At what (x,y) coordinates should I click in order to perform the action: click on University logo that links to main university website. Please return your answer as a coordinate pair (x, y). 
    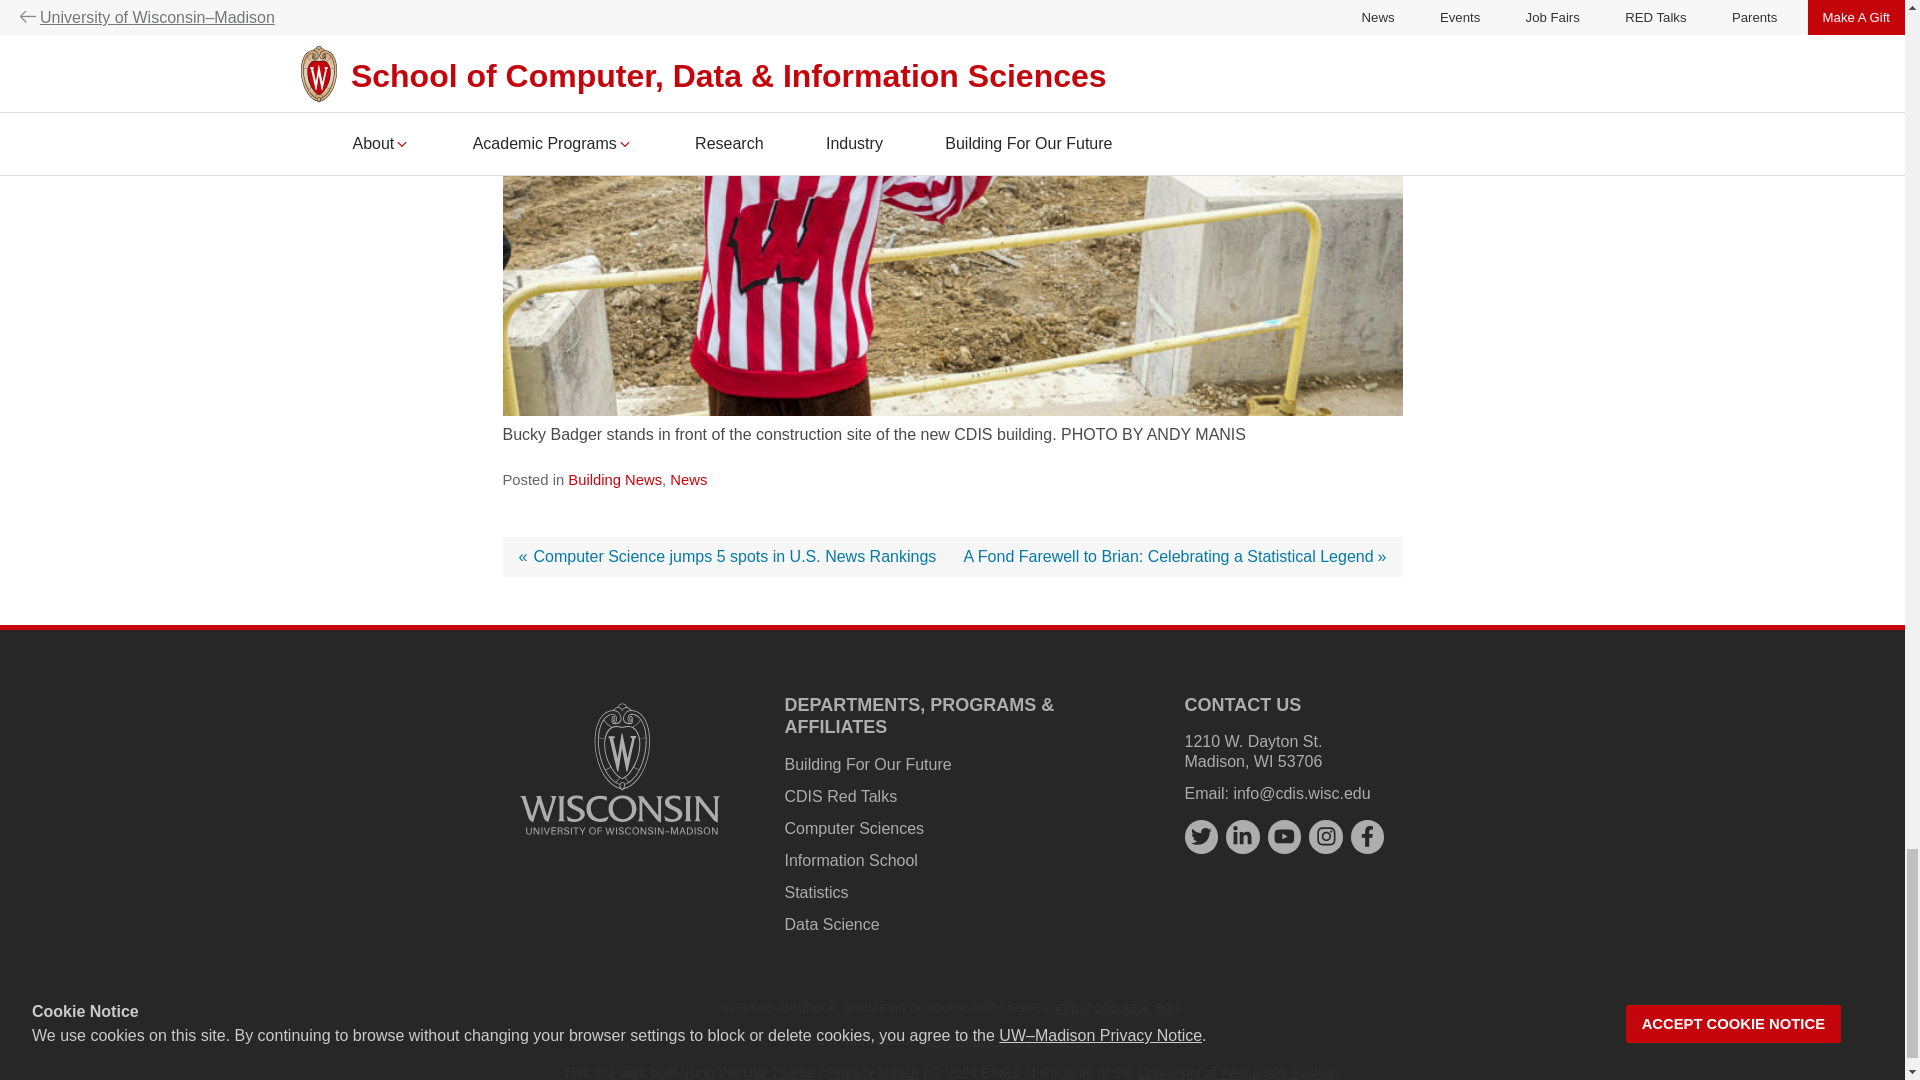
    Looking at the image, I should click on (620, 768).